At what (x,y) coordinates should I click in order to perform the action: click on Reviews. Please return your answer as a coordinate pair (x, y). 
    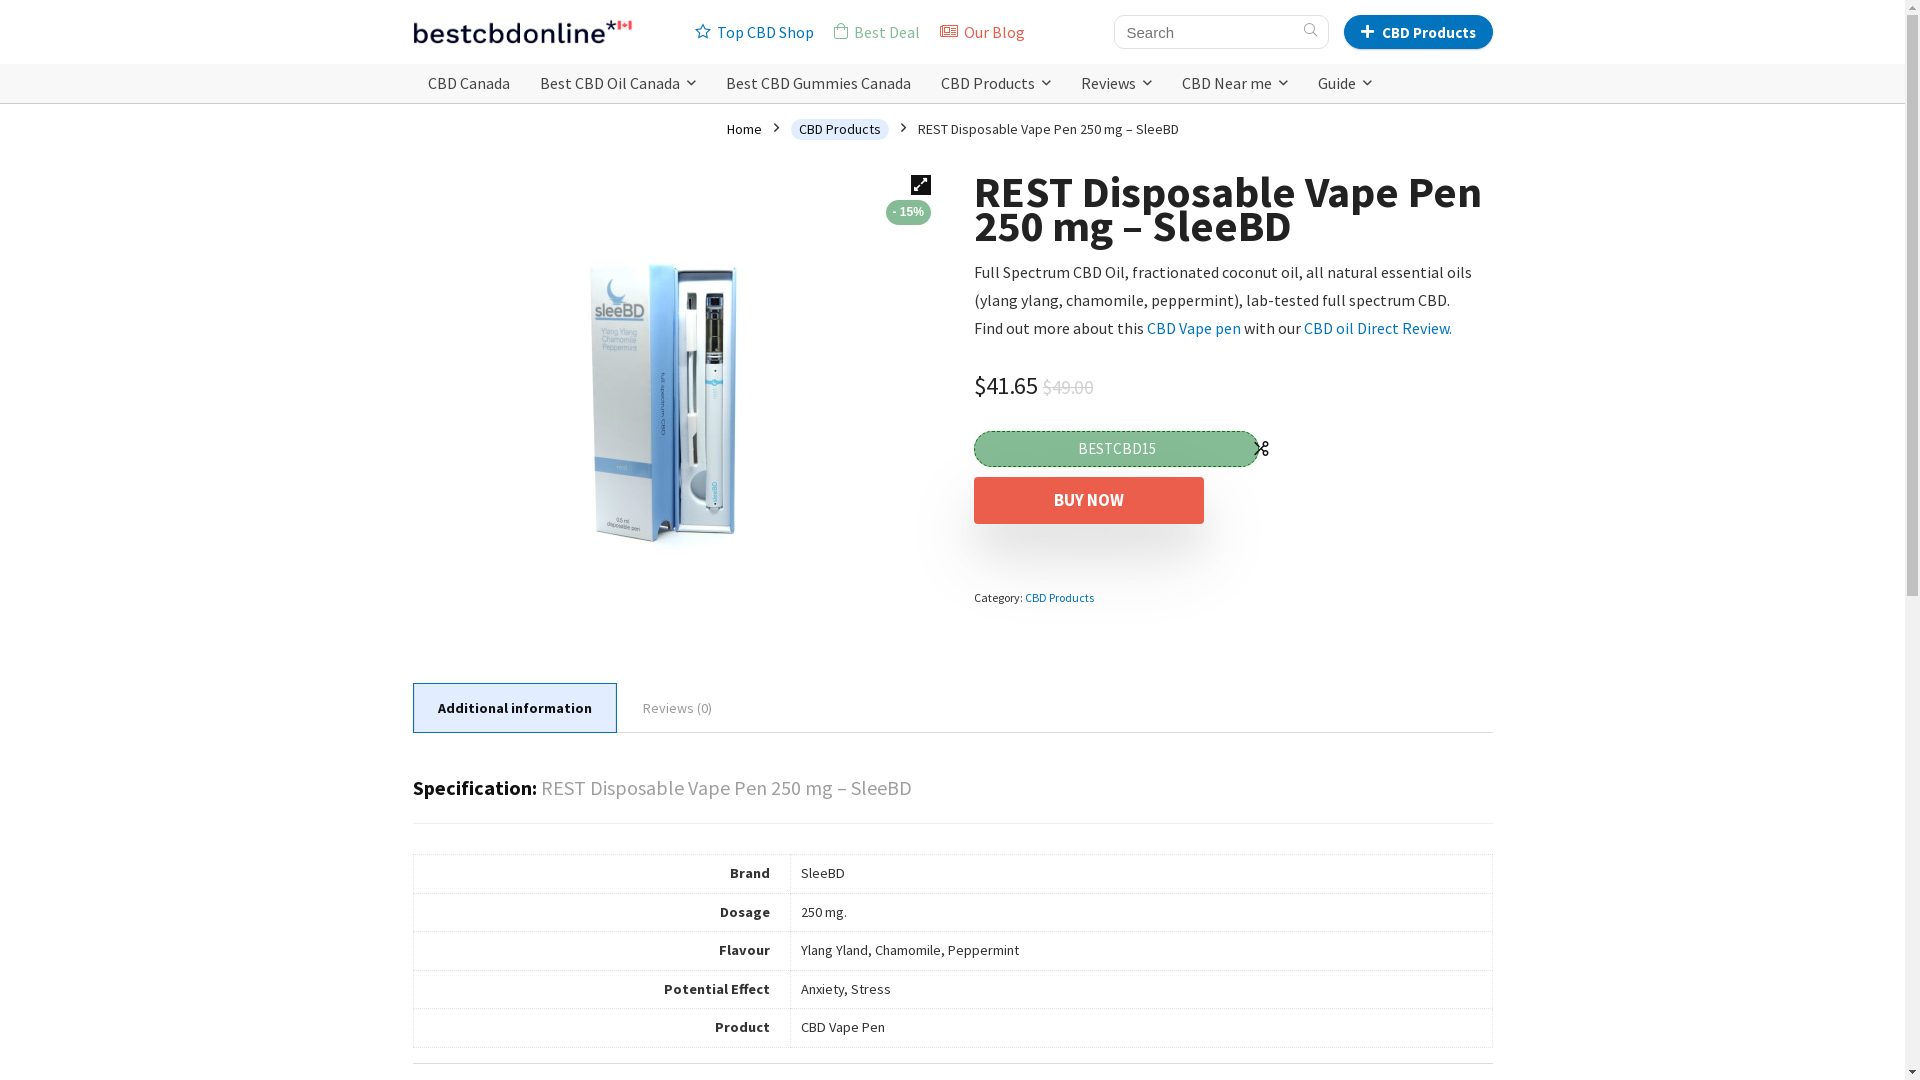
    Looking at the image, I should click on (1116, 84).